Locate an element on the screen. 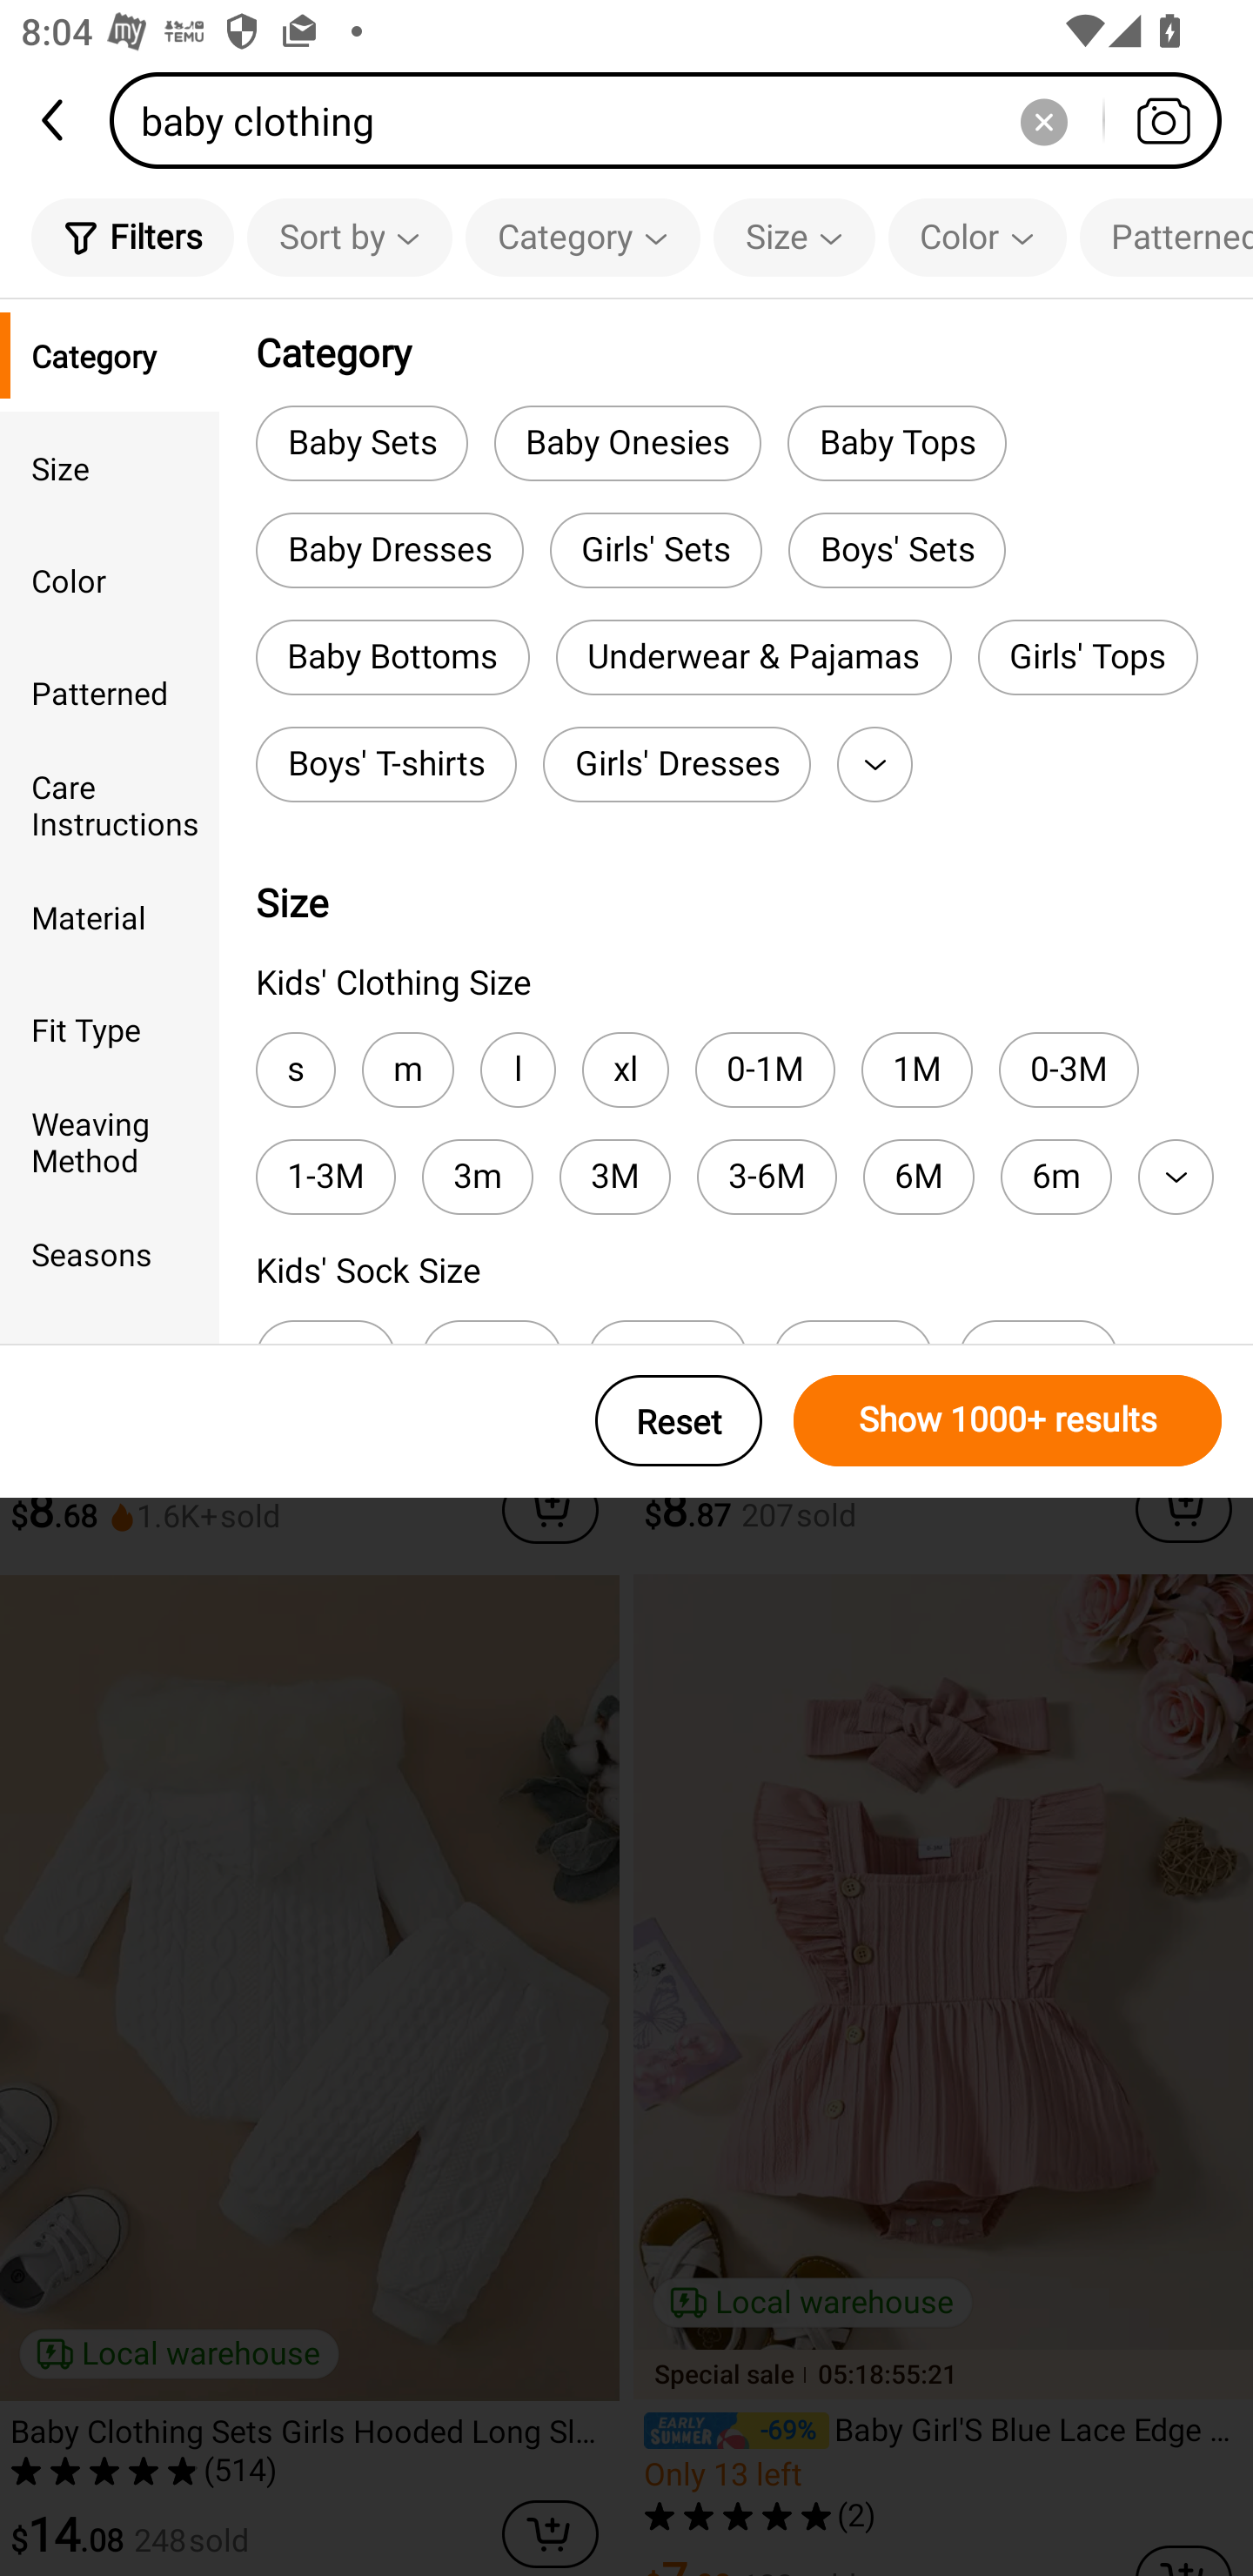  Sort by is located at coordinates (349, 237).